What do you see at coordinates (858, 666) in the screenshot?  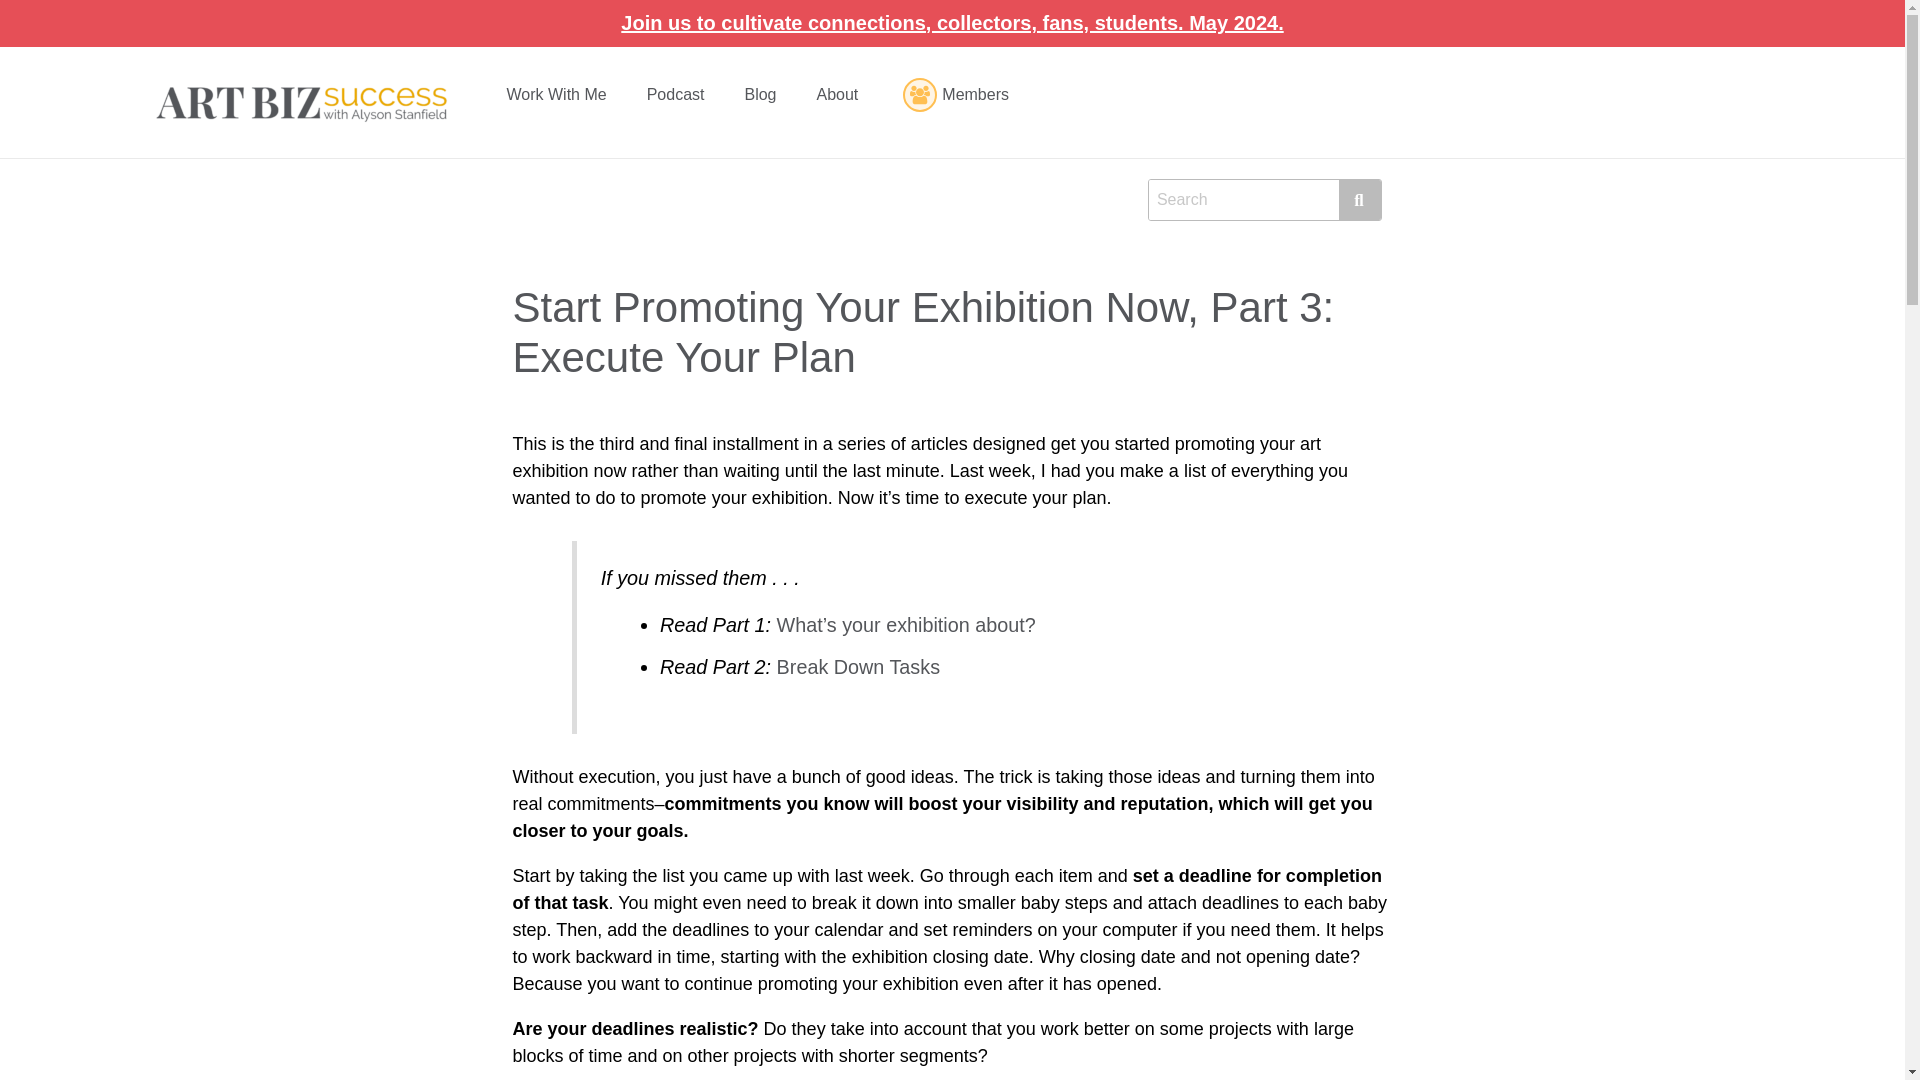 I see `Break Down Tasks for Promoting Your Art Exhibits` at bounding box center [858, 666].